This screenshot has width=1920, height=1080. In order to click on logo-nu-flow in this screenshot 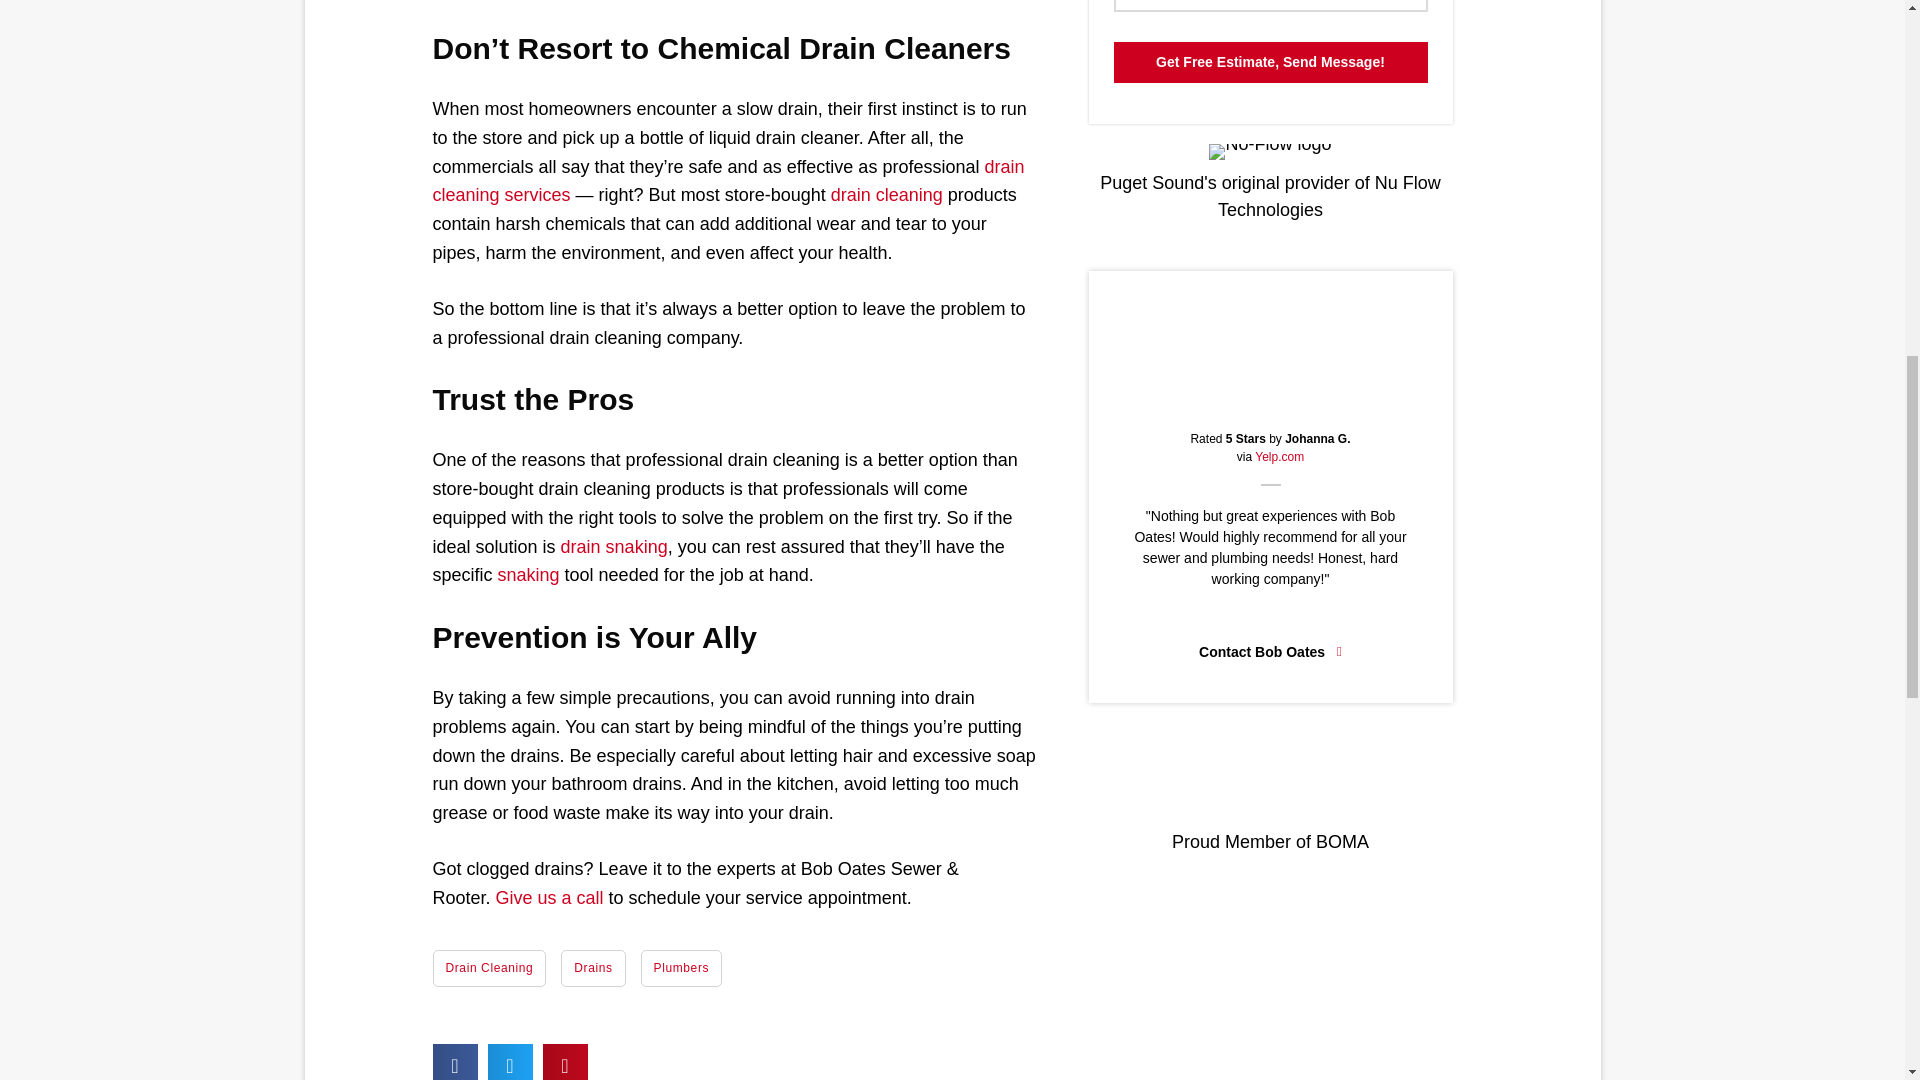, I will do `click(1270, 151)`.